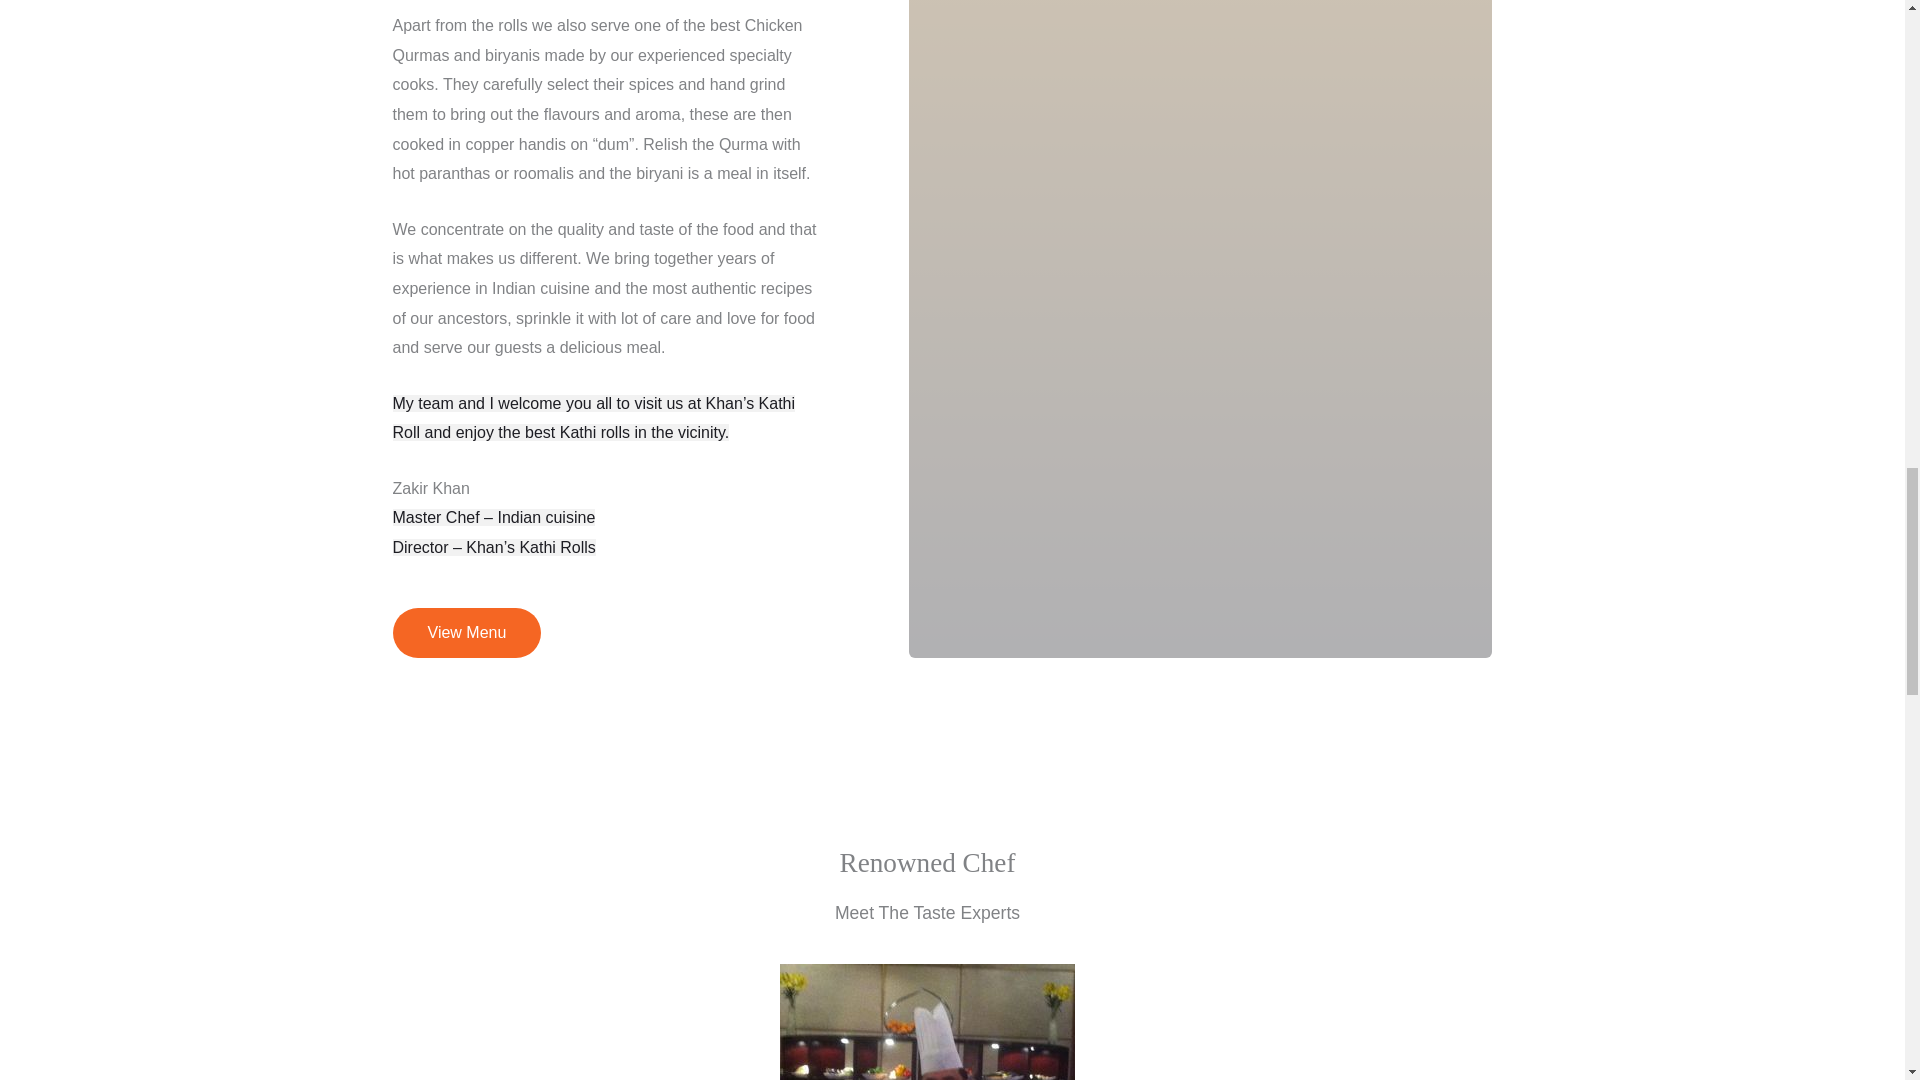  What do you see at coordinates (466, 632) in the screenshot?
I see `View Menu` at bounding box center [466, 632].